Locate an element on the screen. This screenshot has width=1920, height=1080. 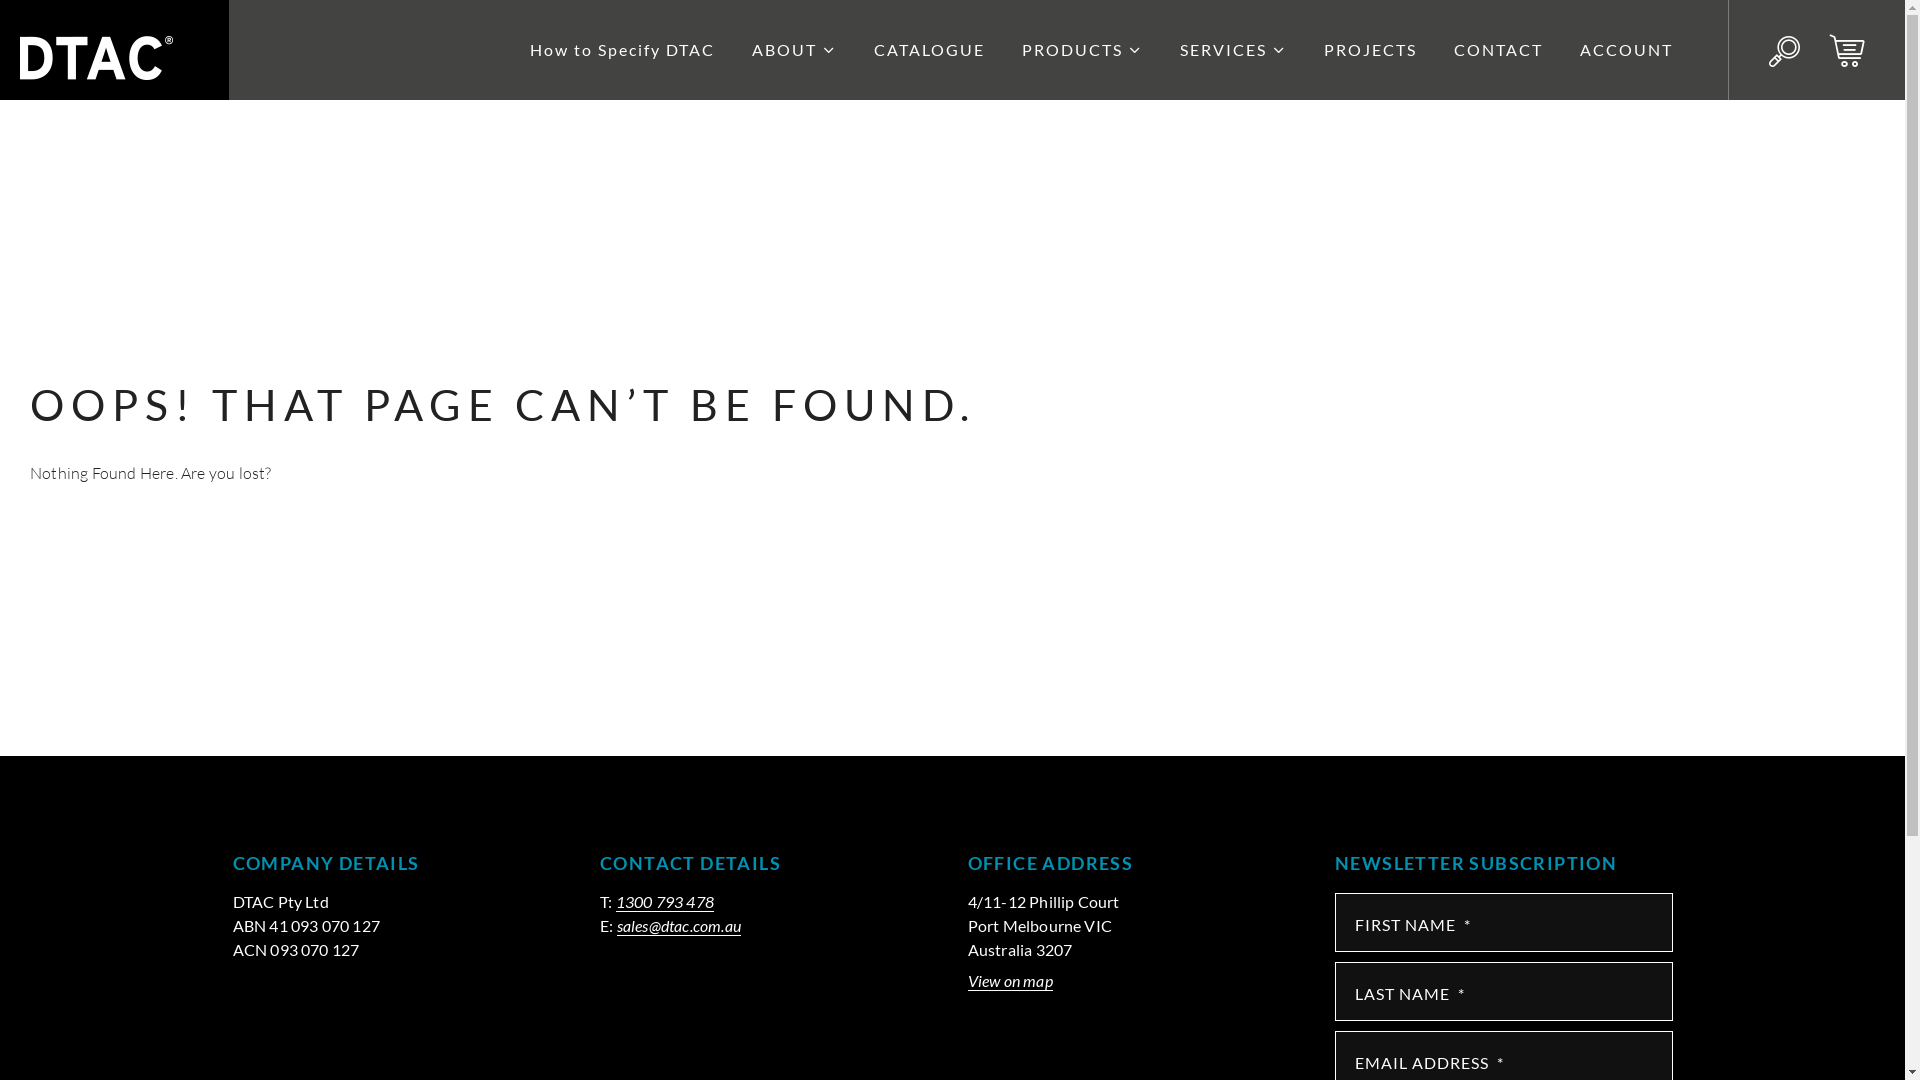
How to Specify DTAC is located at coordinates (622, 50).